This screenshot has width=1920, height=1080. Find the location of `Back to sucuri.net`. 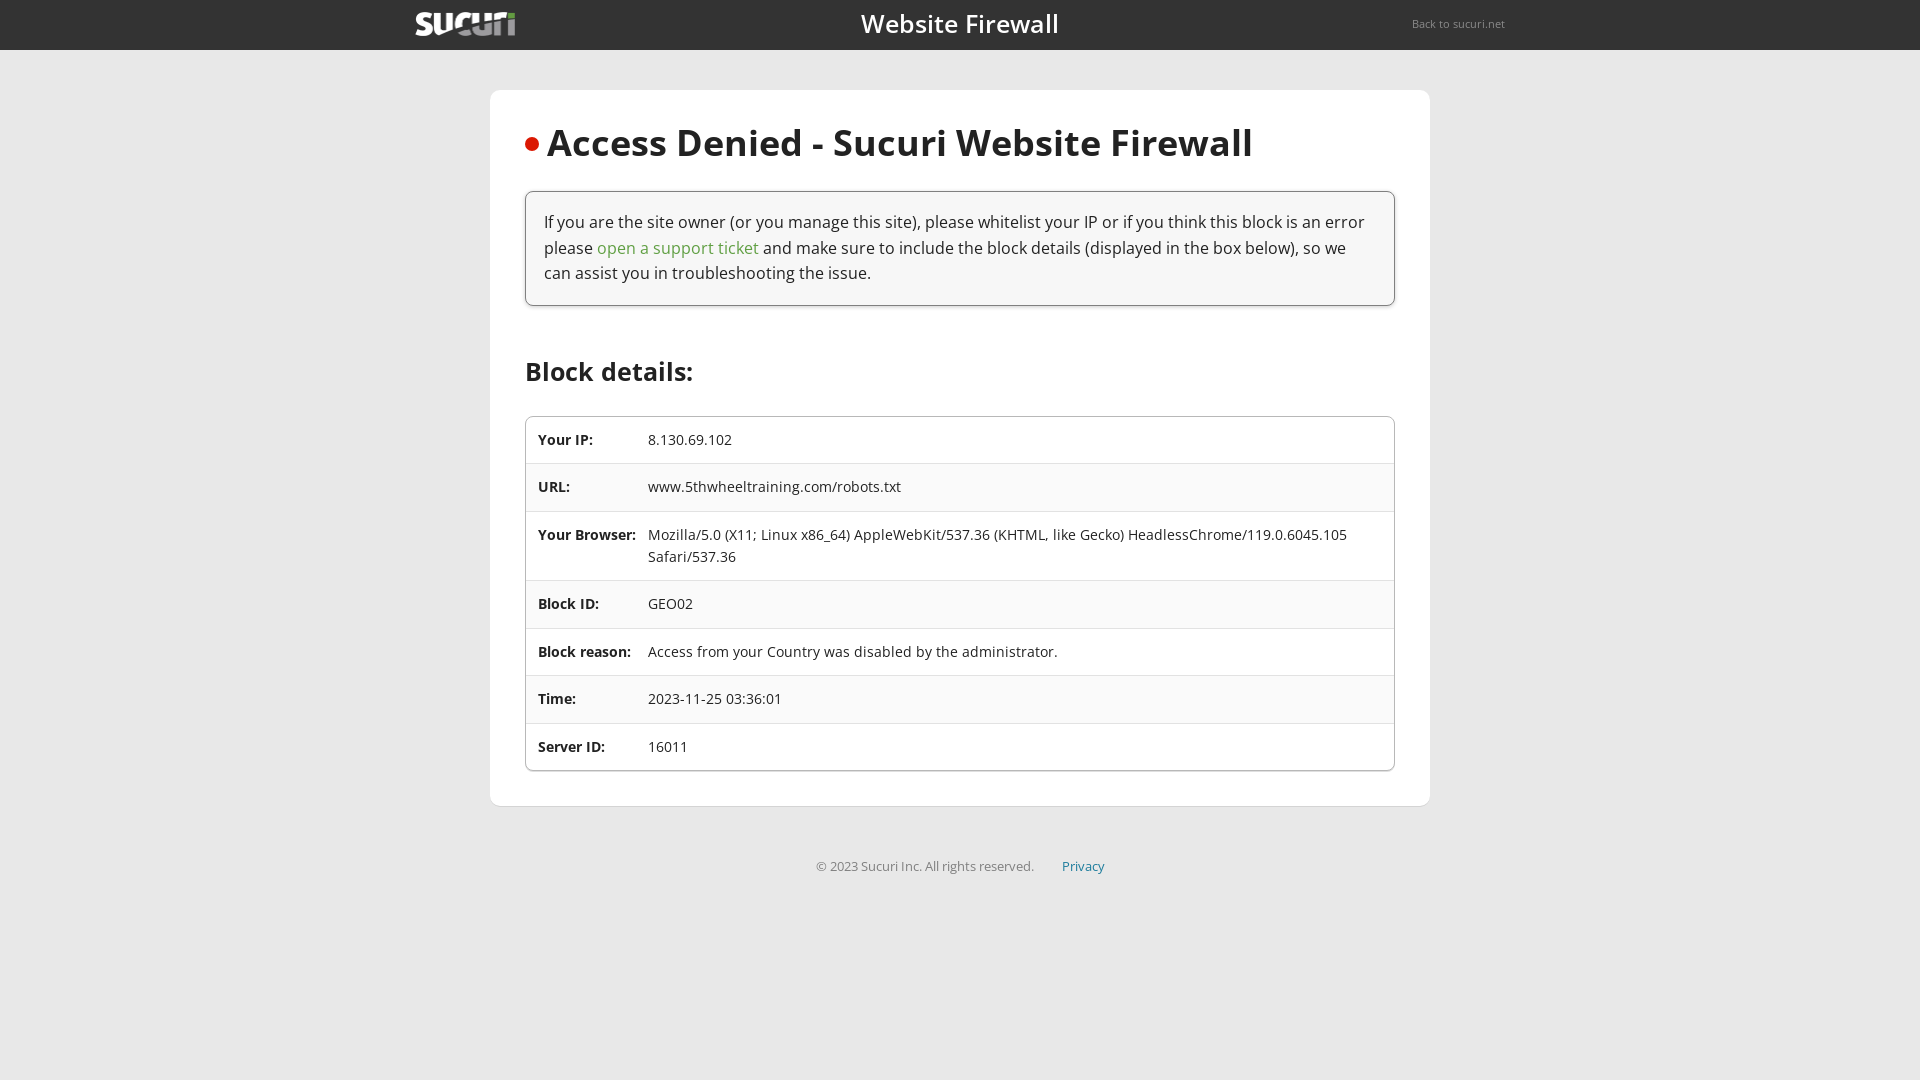

Back to sucuri.net is located at coordinates (1458, 24).